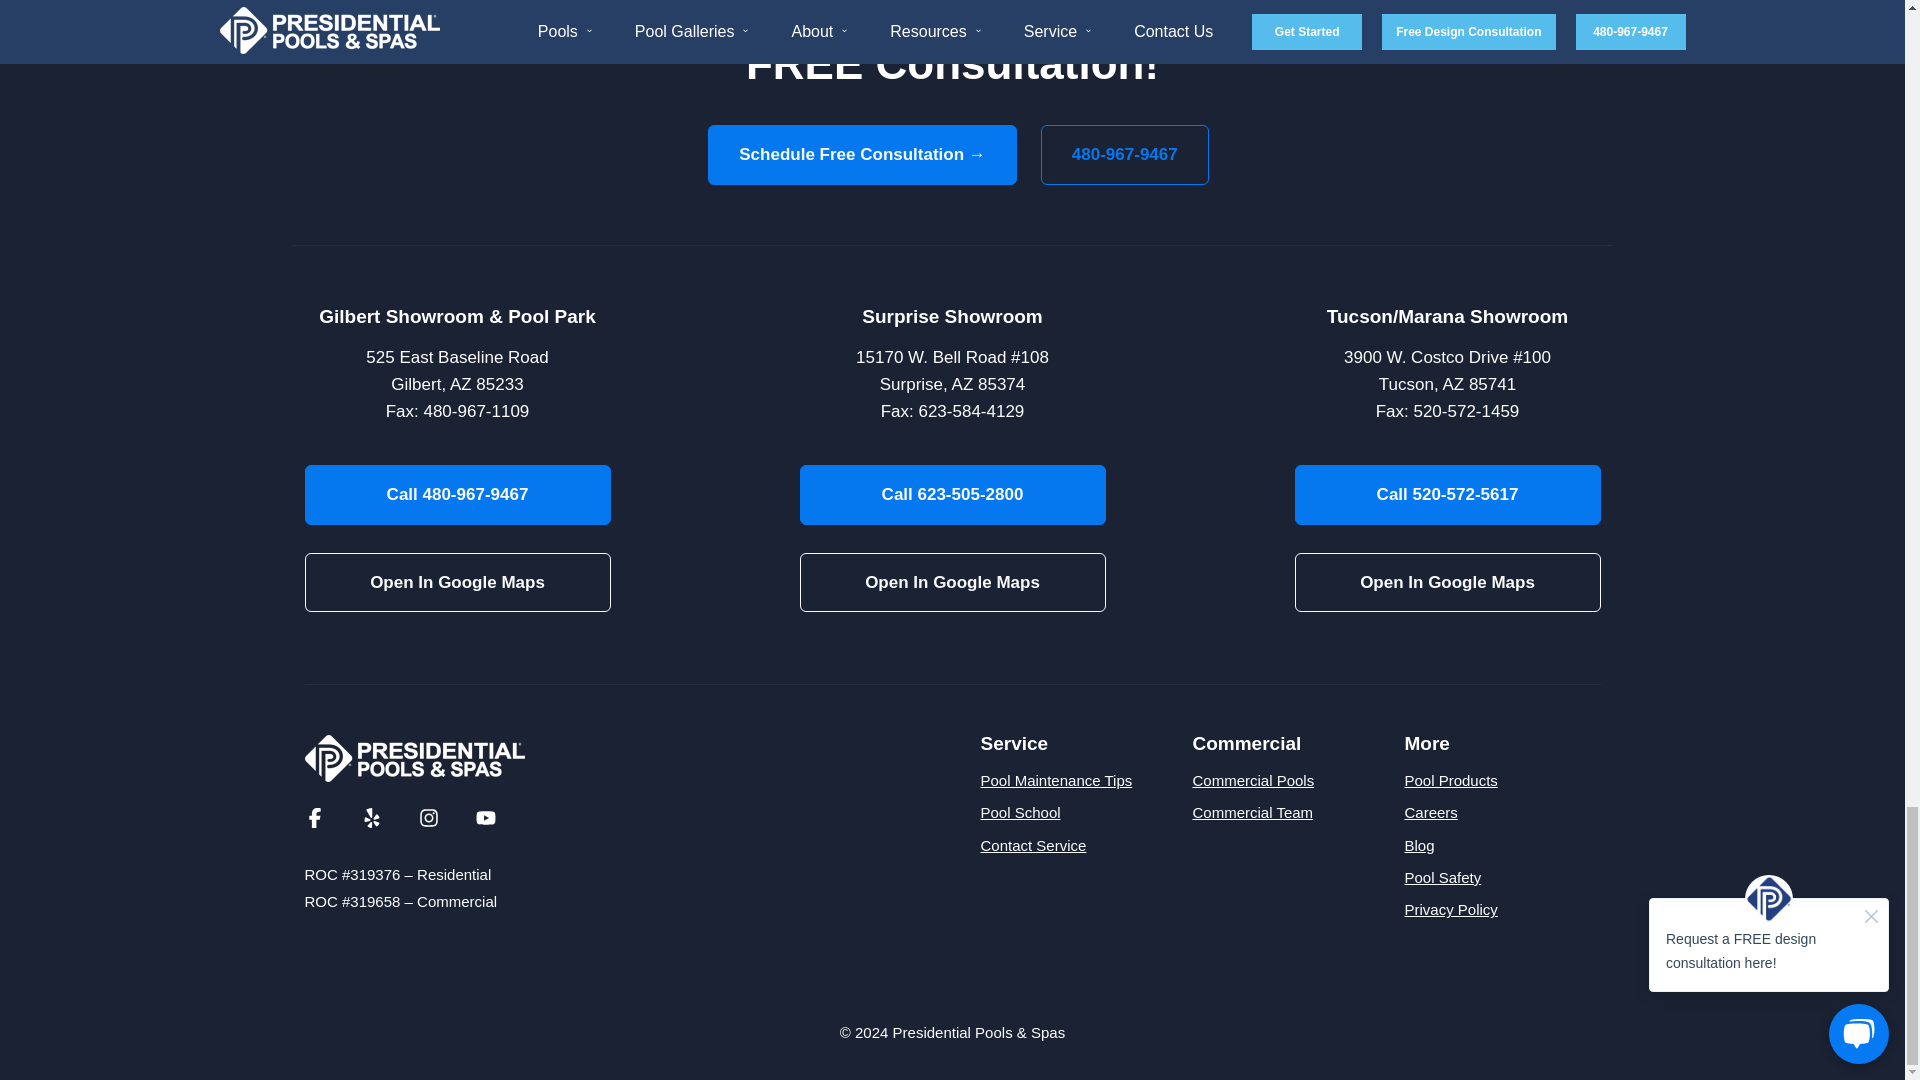 This screenshot has width=1920, height=1080. What do you see at coordinates (862, 154) in the screenshot?
I see `Schedule Free Consultation` at bounding box center [862, 154].